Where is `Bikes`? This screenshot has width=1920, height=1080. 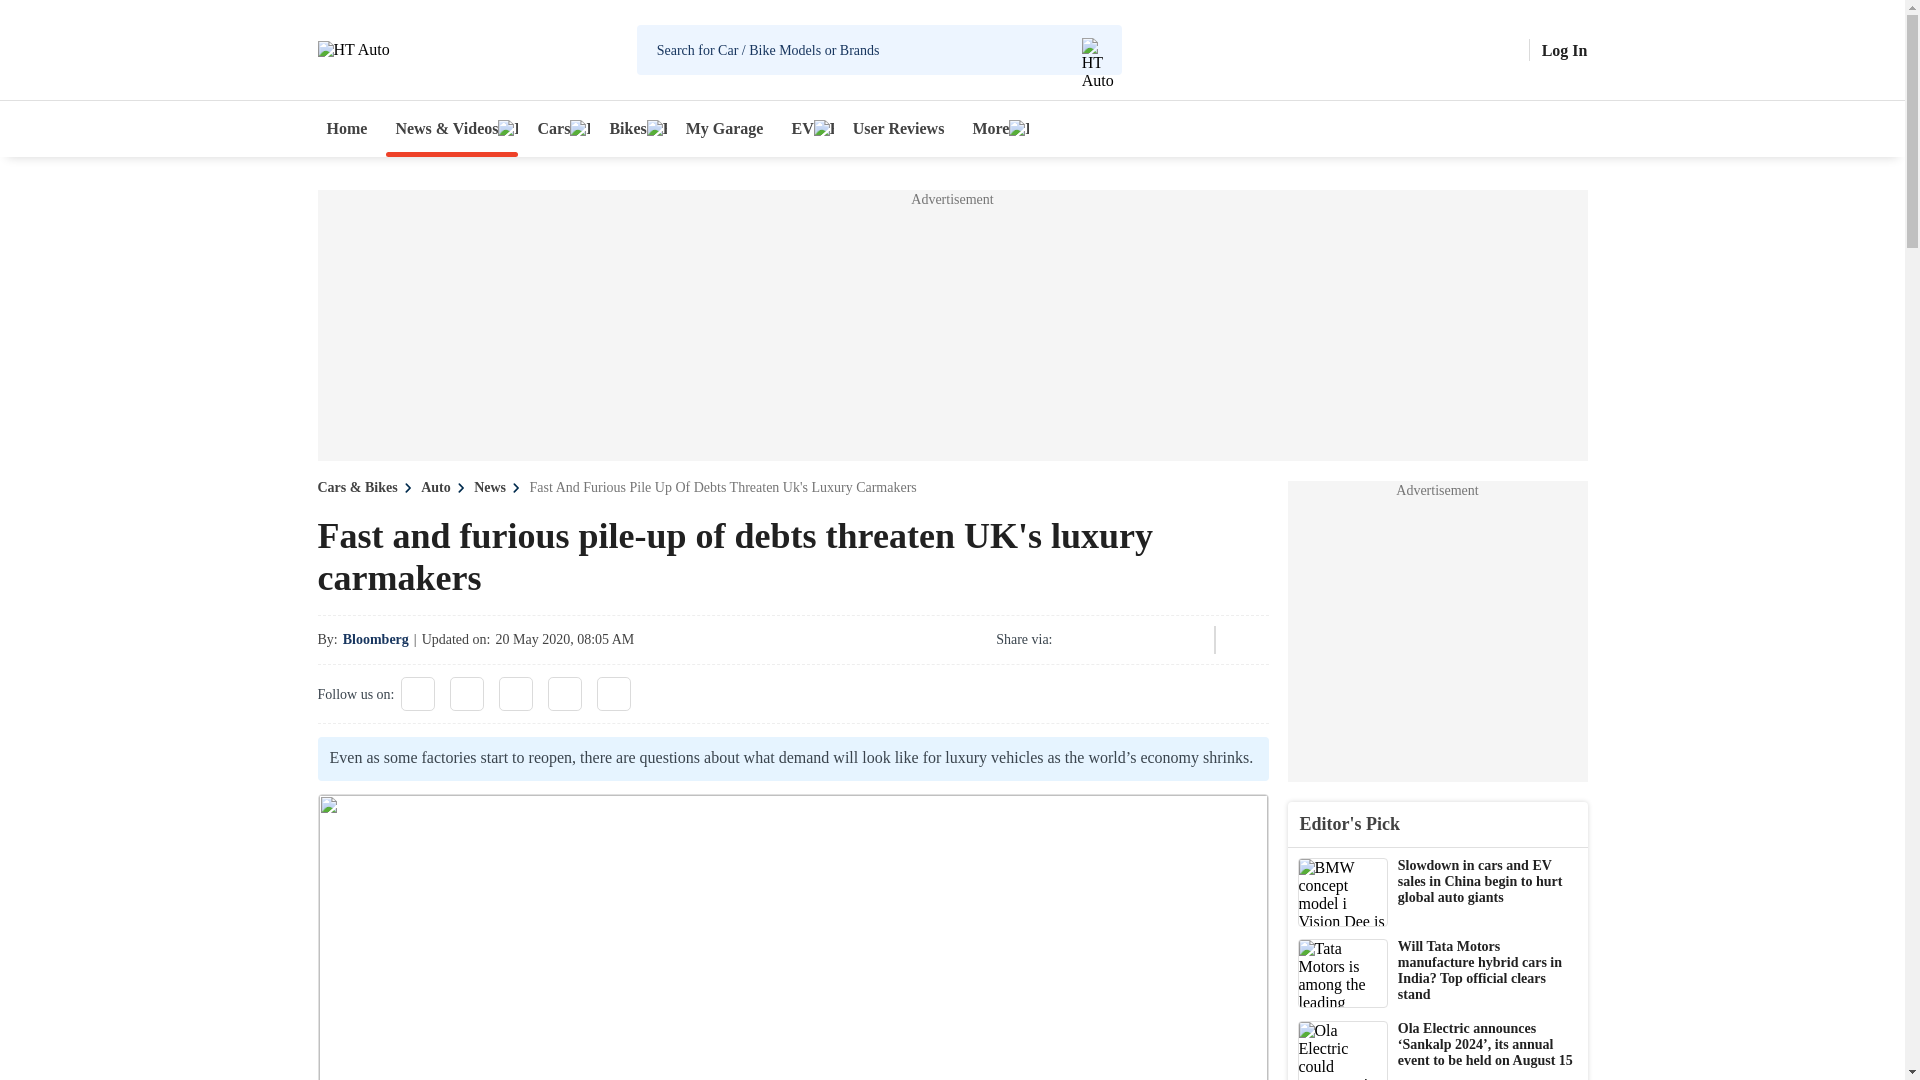
Bikes is located at coordinates (632, 128).